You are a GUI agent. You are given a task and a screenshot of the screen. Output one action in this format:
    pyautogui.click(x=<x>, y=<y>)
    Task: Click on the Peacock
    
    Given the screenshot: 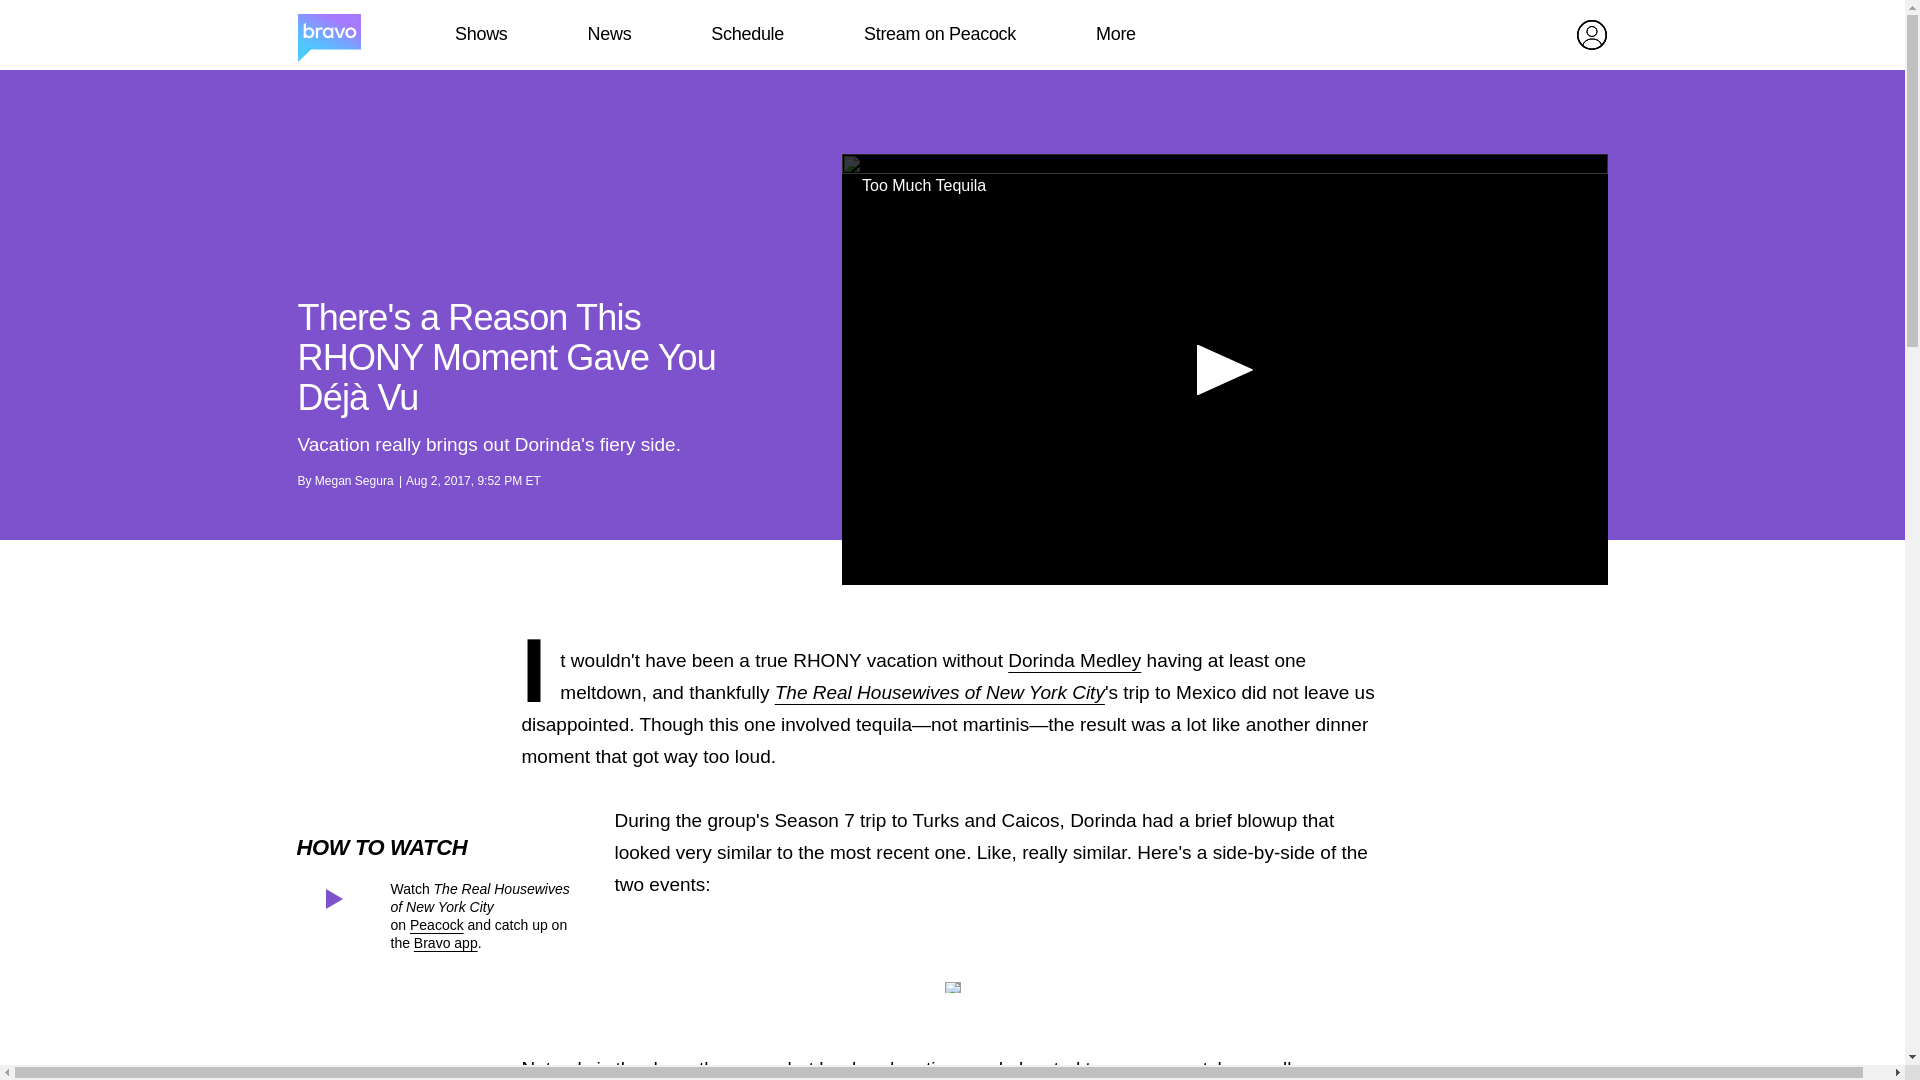 What is the action you would take?
    pyautogui.click(x=437, y=924)
    